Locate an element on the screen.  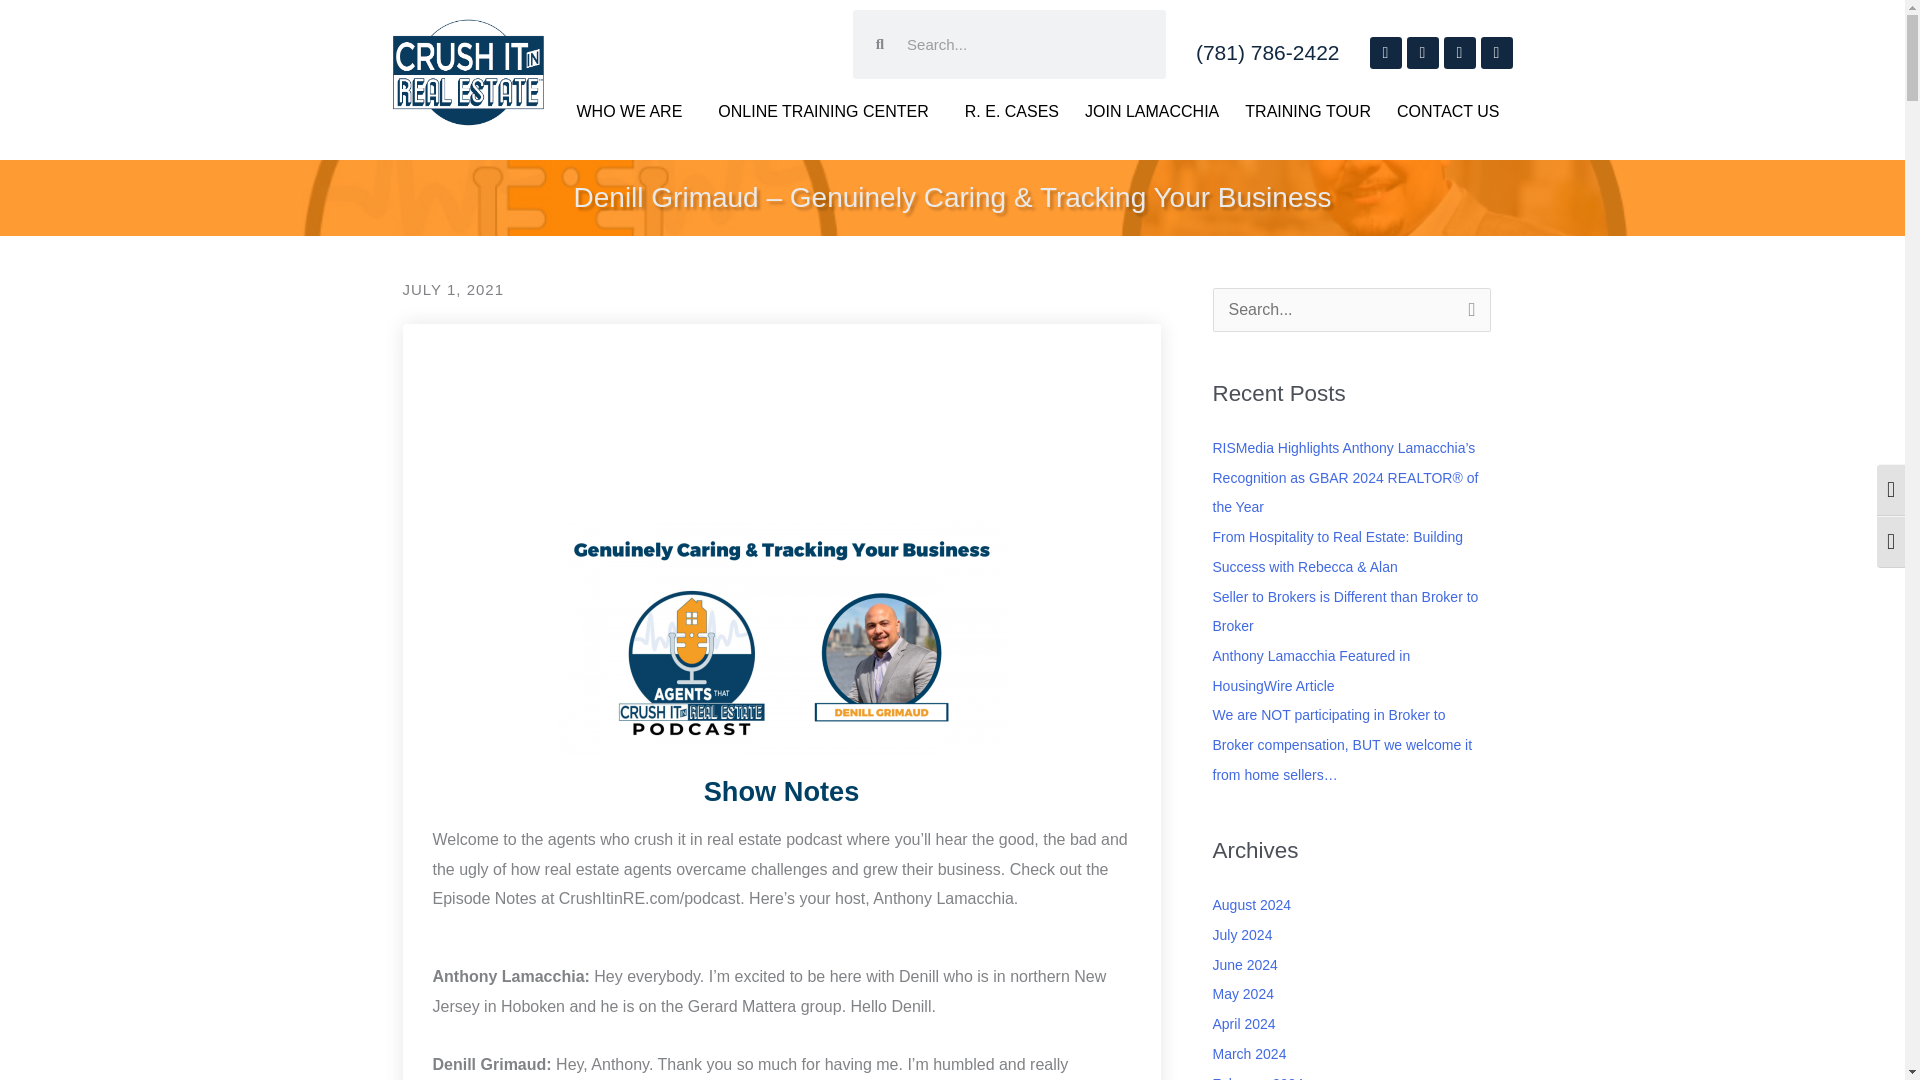
WHO WE ARE is located at coordinates (635, 112).